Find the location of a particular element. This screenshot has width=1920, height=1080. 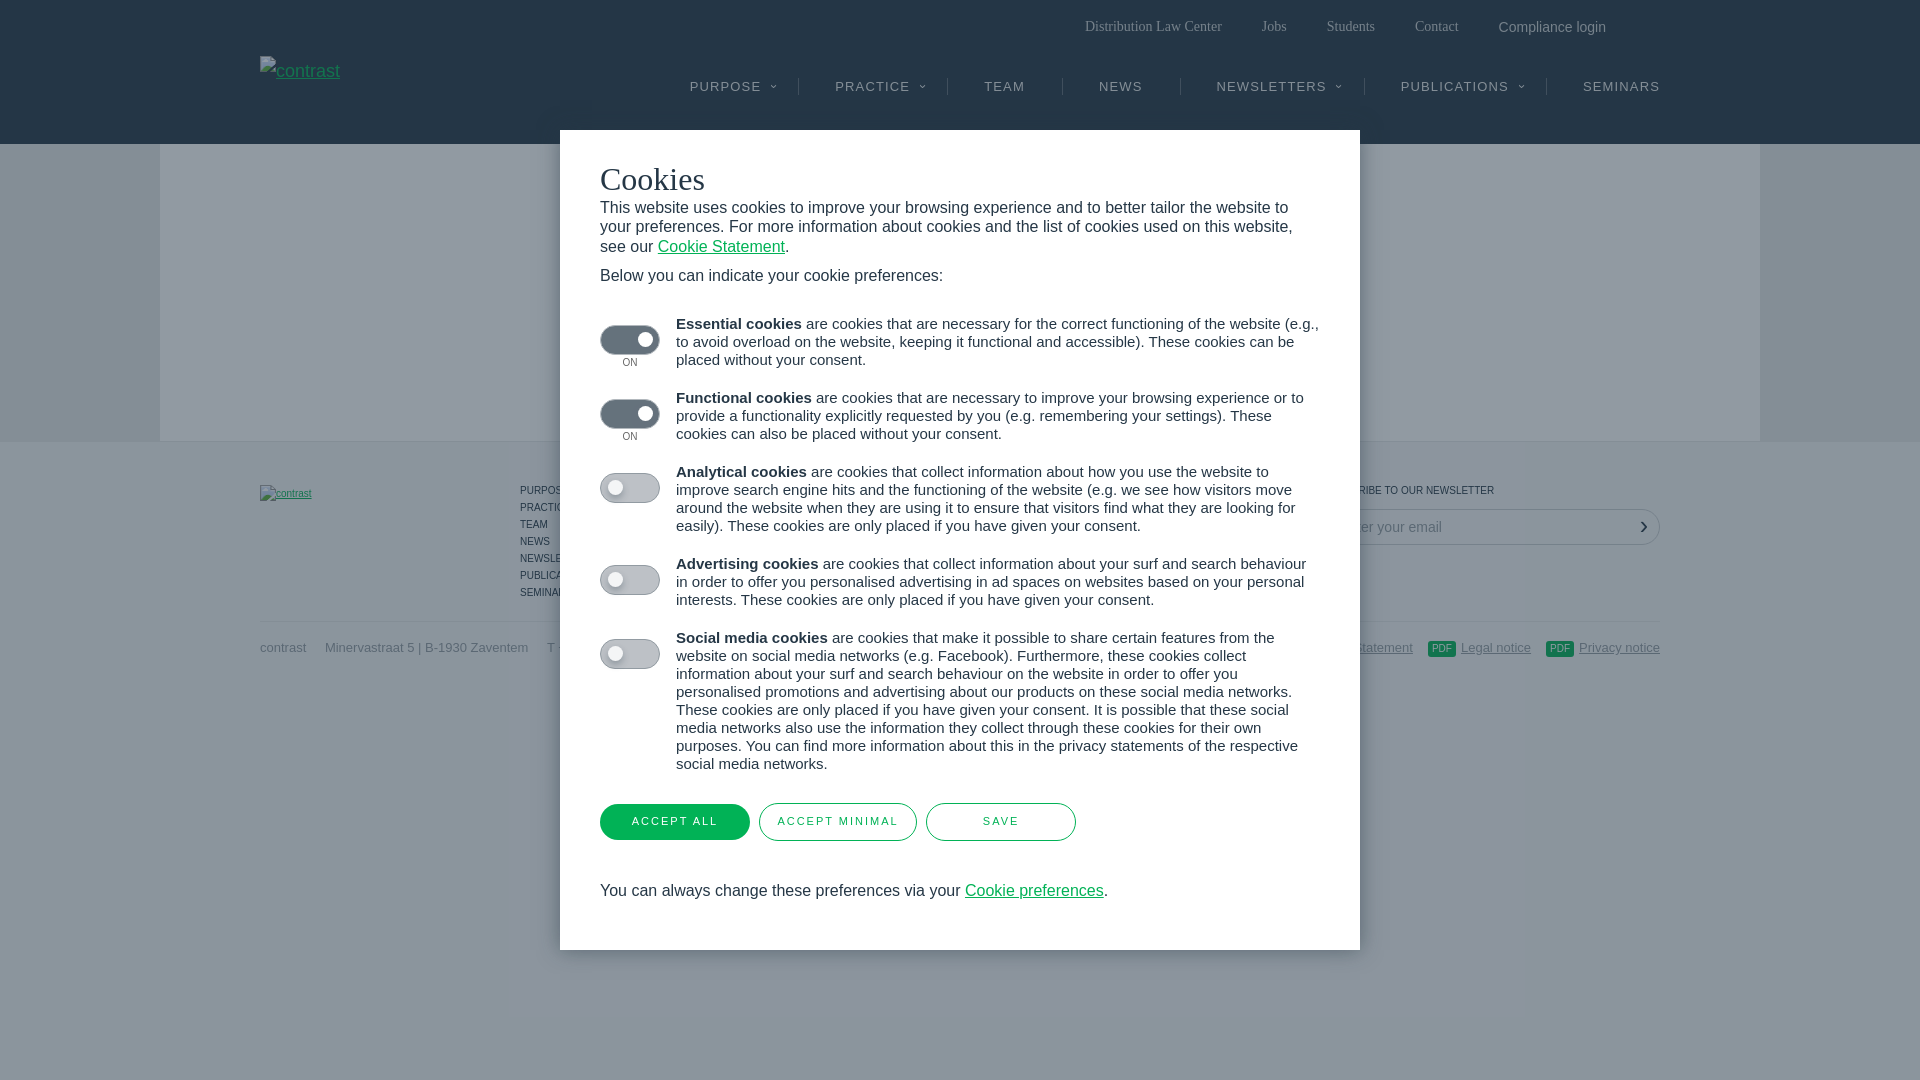

Students is located at coordinates (1351, 27).